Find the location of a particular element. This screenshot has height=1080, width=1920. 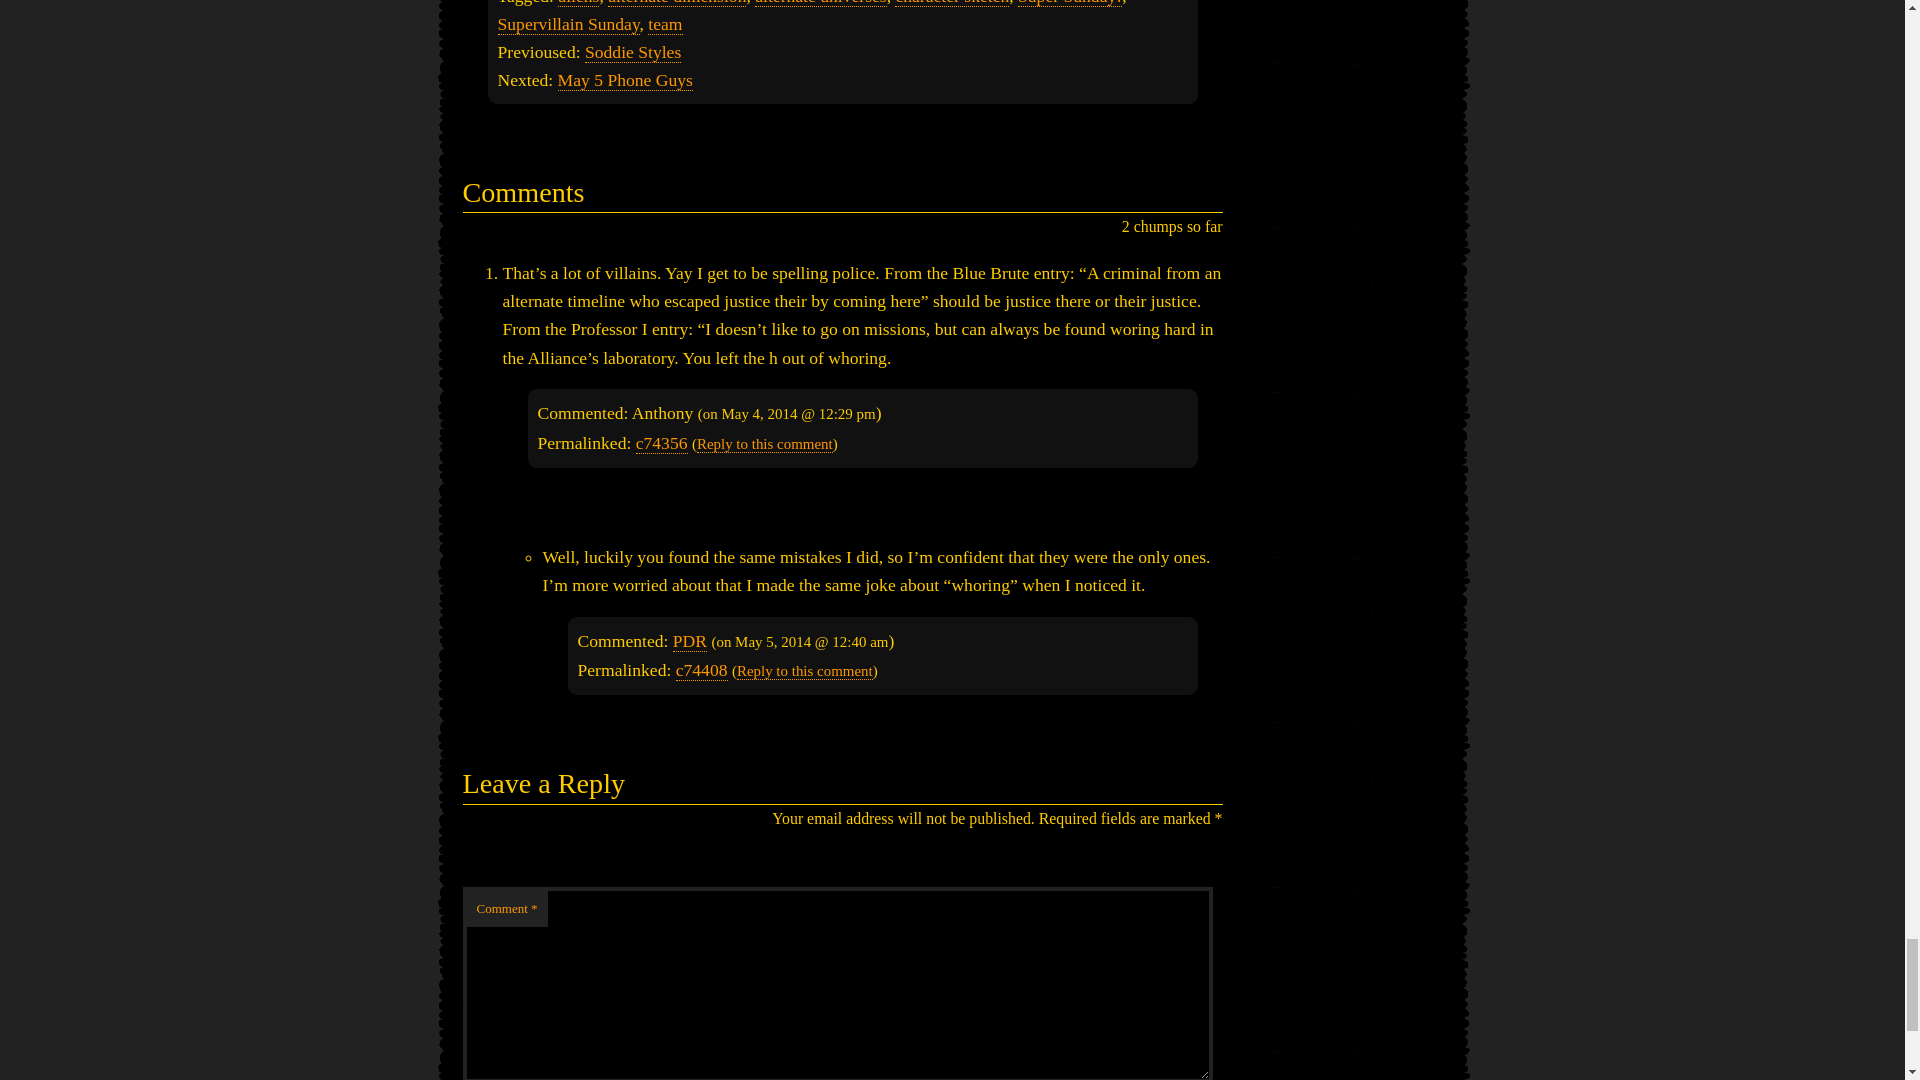

alternate universes is located at coordinates (820, 3).